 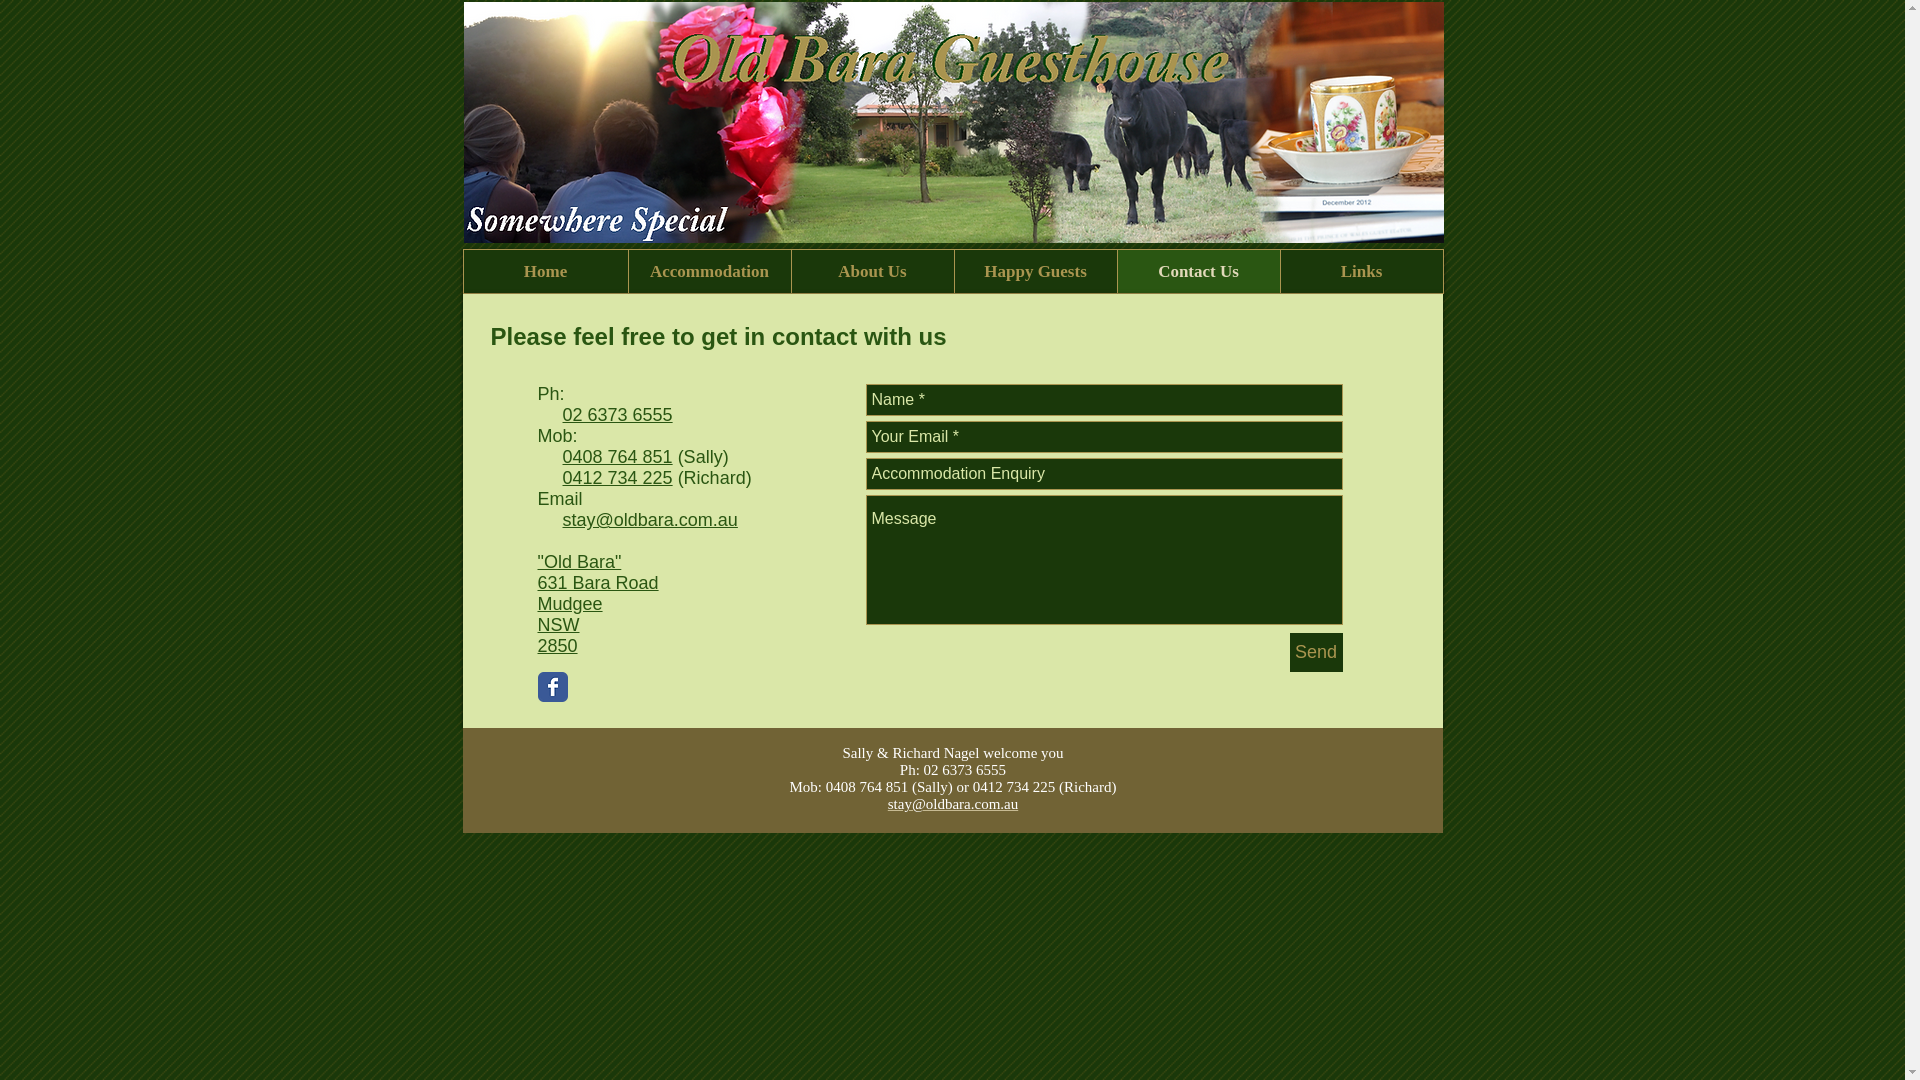 I want to click on stay@oldbara.com.au, so click(x=952, y=804).